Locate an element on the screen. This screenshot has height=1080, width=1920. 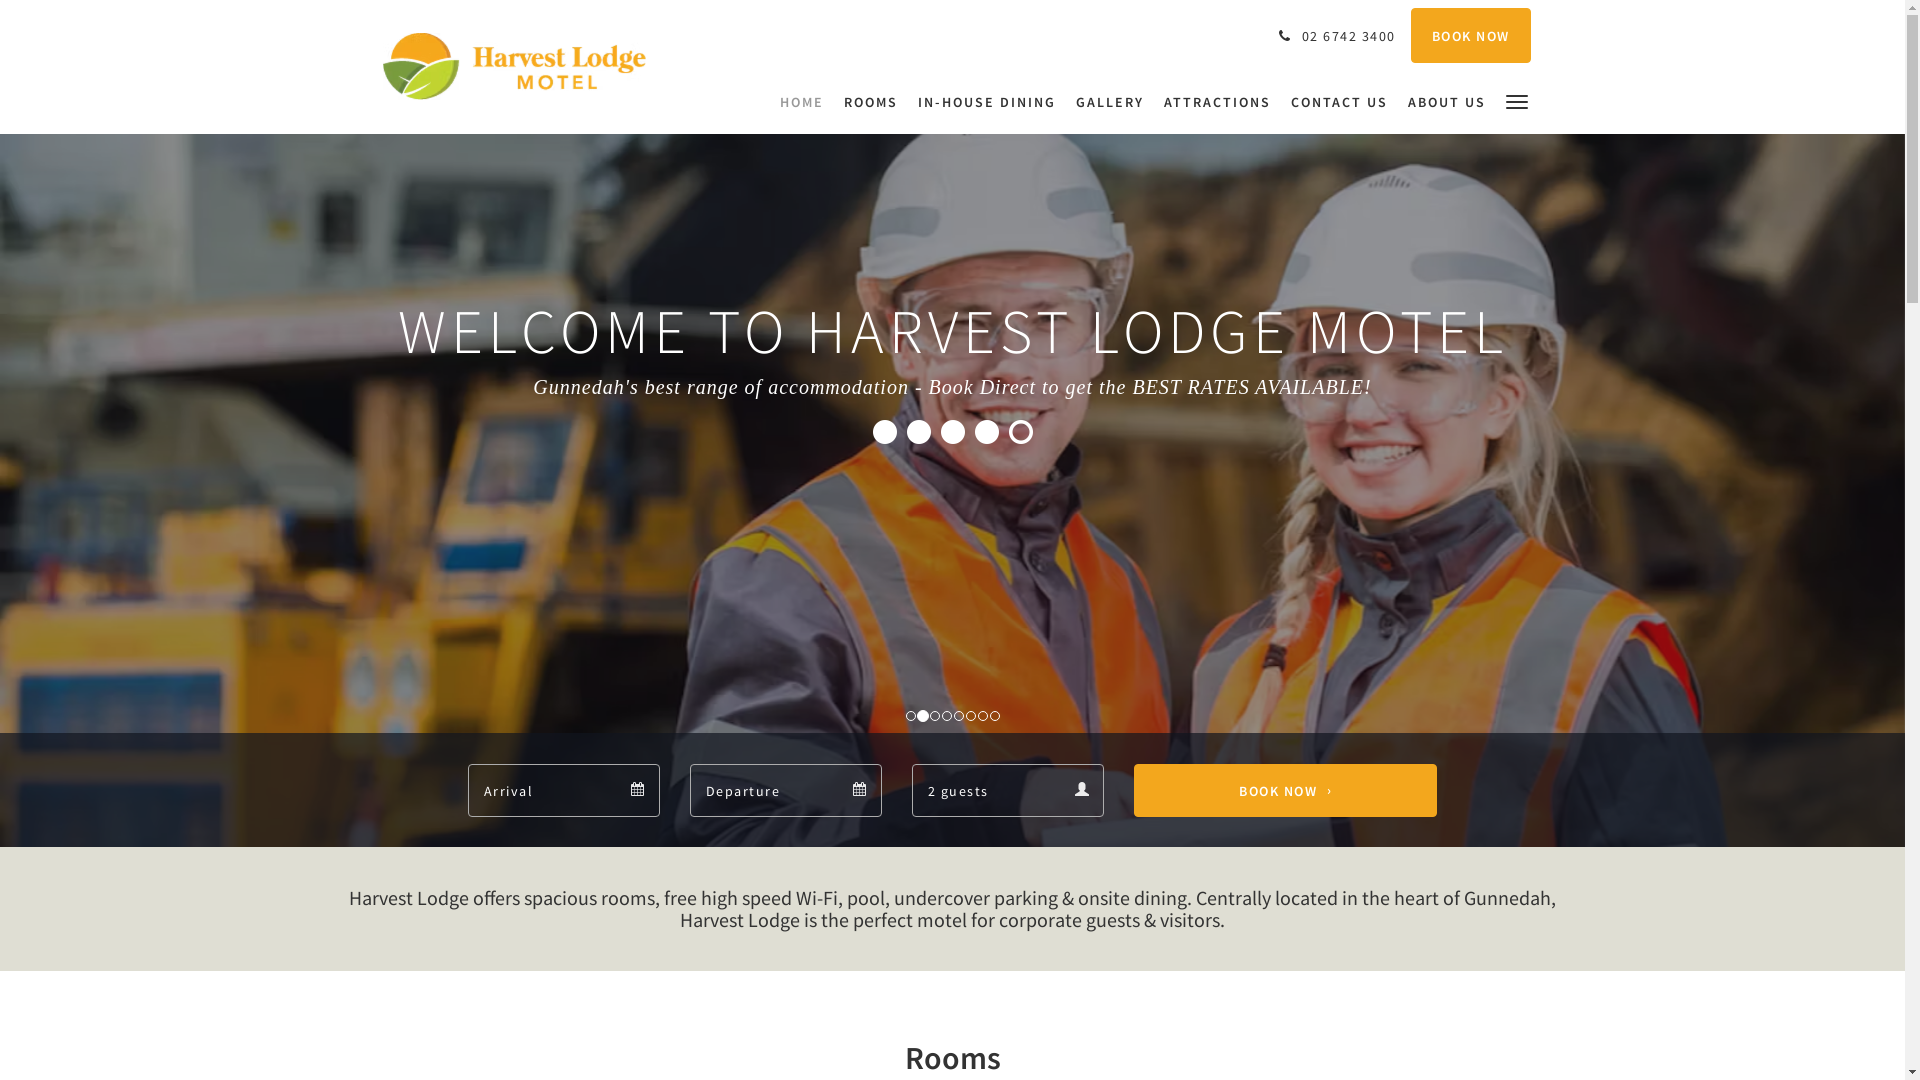
GALLERY is located at coordinates (1110, 102).